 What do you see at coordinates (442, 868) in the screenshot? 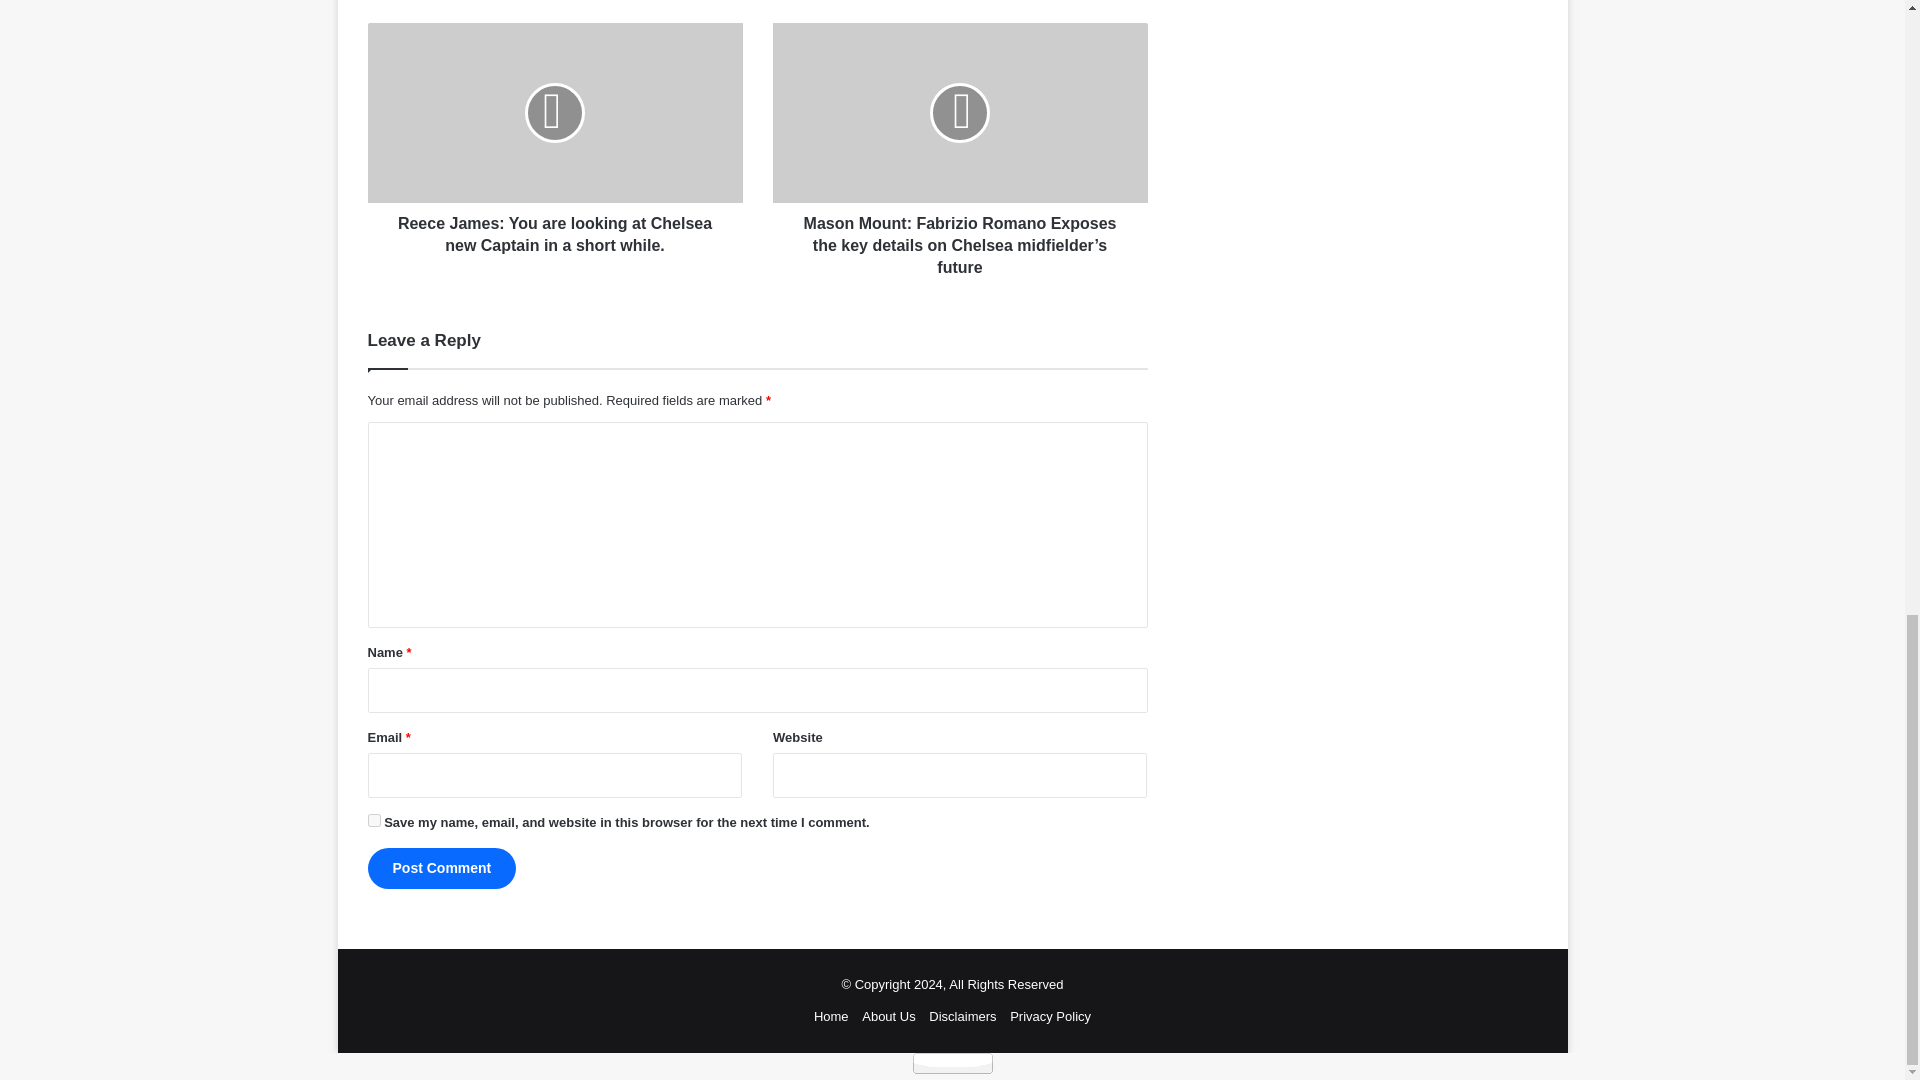
I see `Post Comment` at bounding box center [442, 868].